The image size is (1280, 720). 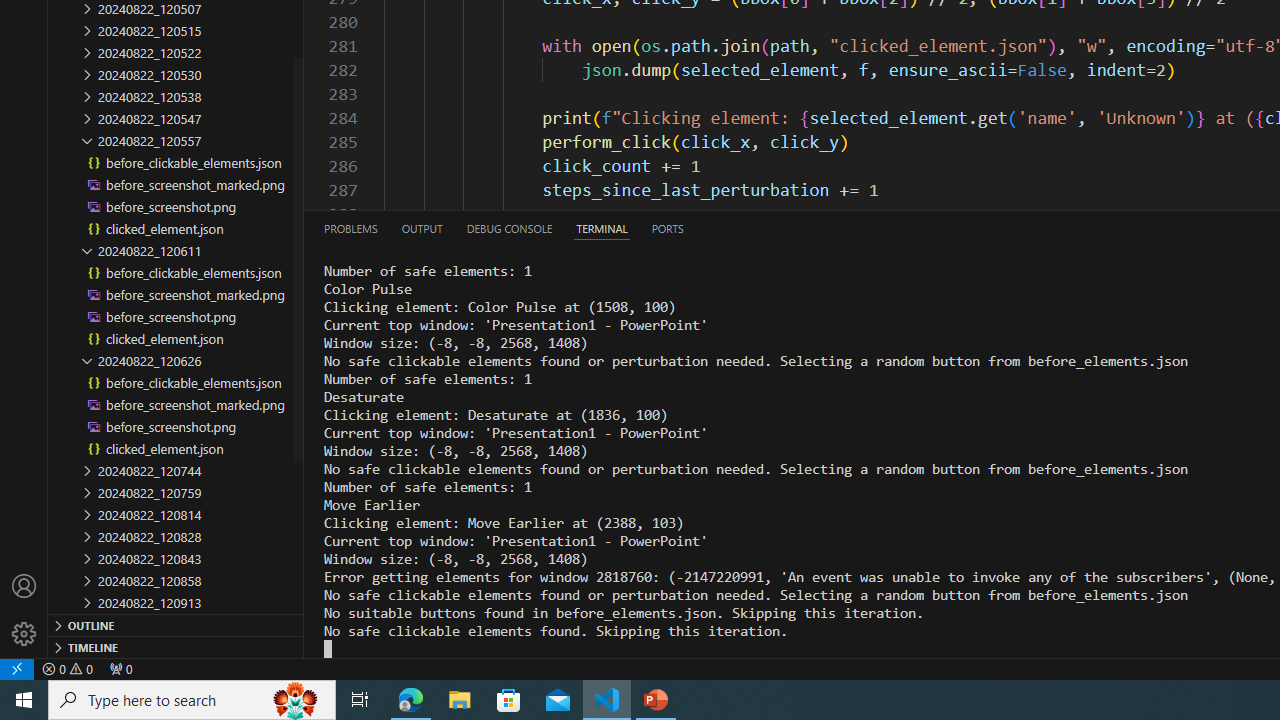 I want to click on Ports, so click(x=667, y=228).